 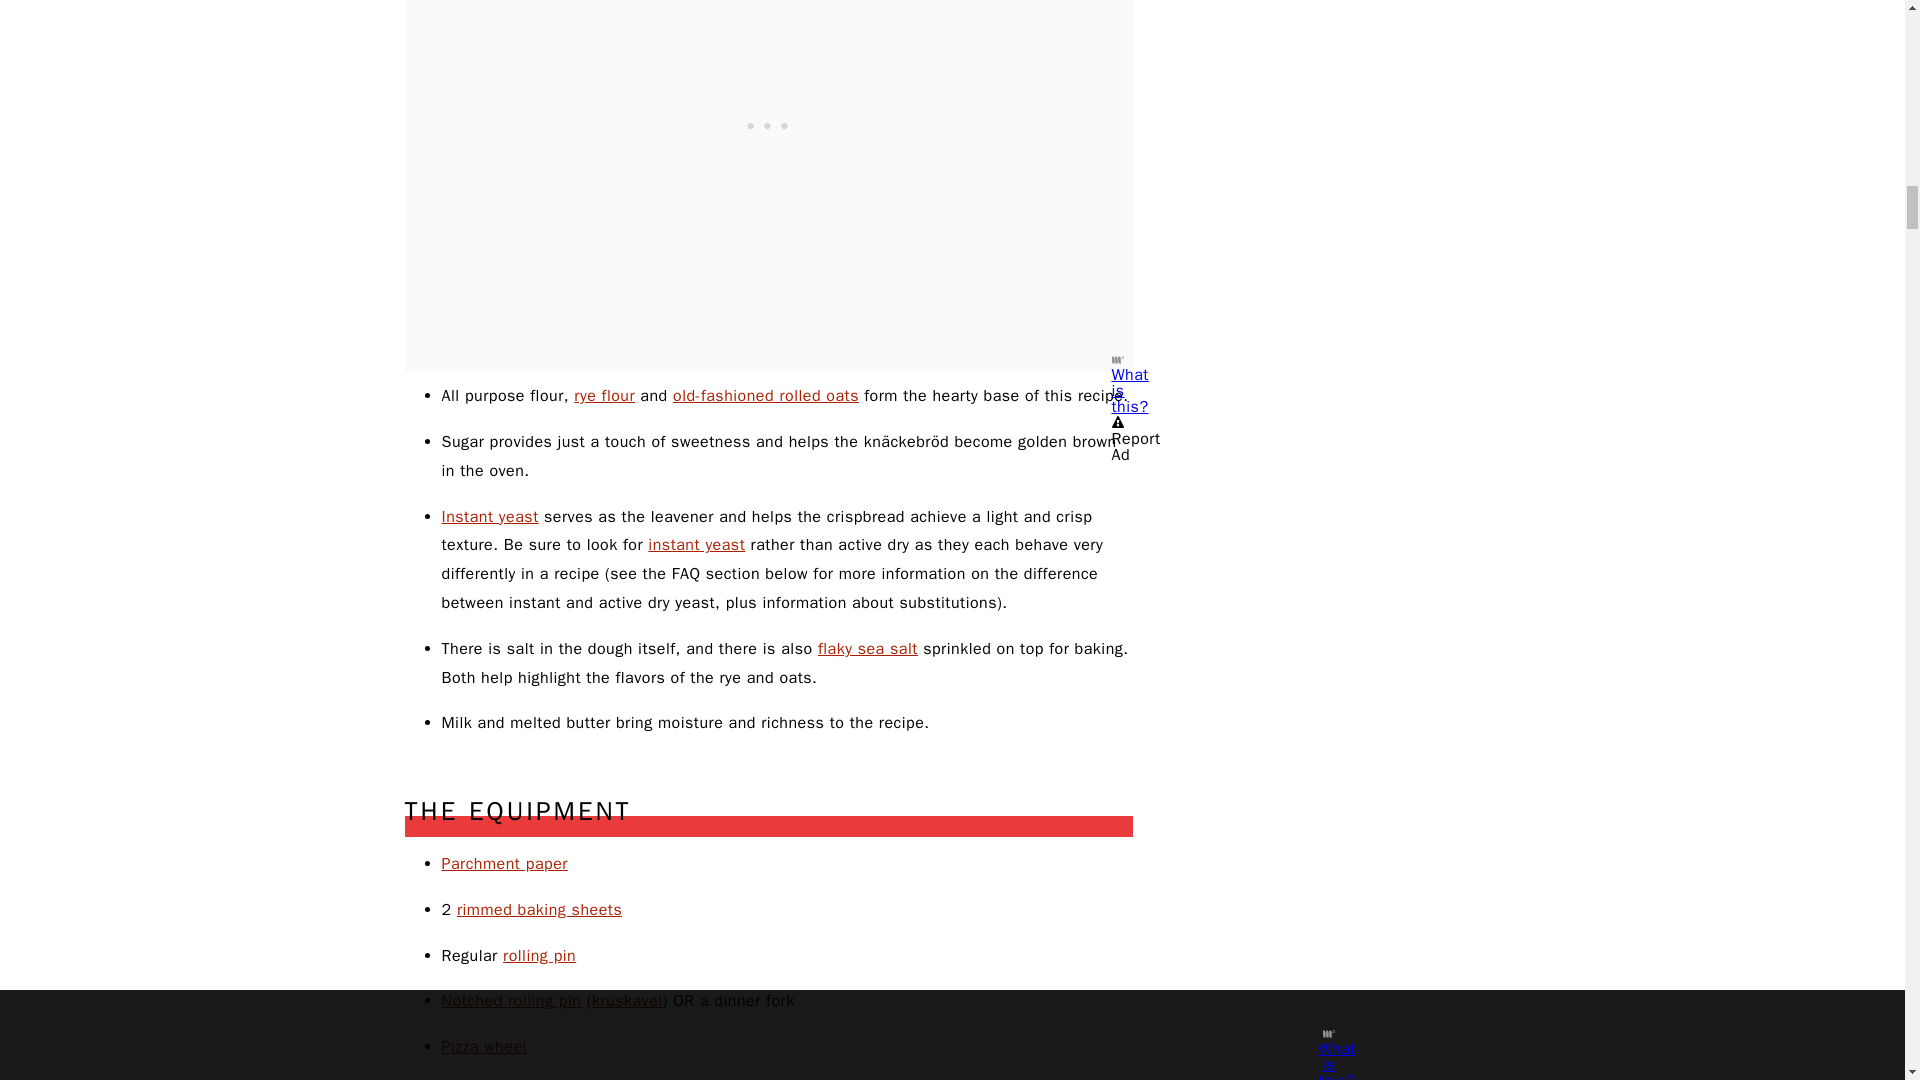 What do you see at coordinates (539, 910) in the screenshot?
I see `rimmed baking sheets` at bounding box center [539, 910].